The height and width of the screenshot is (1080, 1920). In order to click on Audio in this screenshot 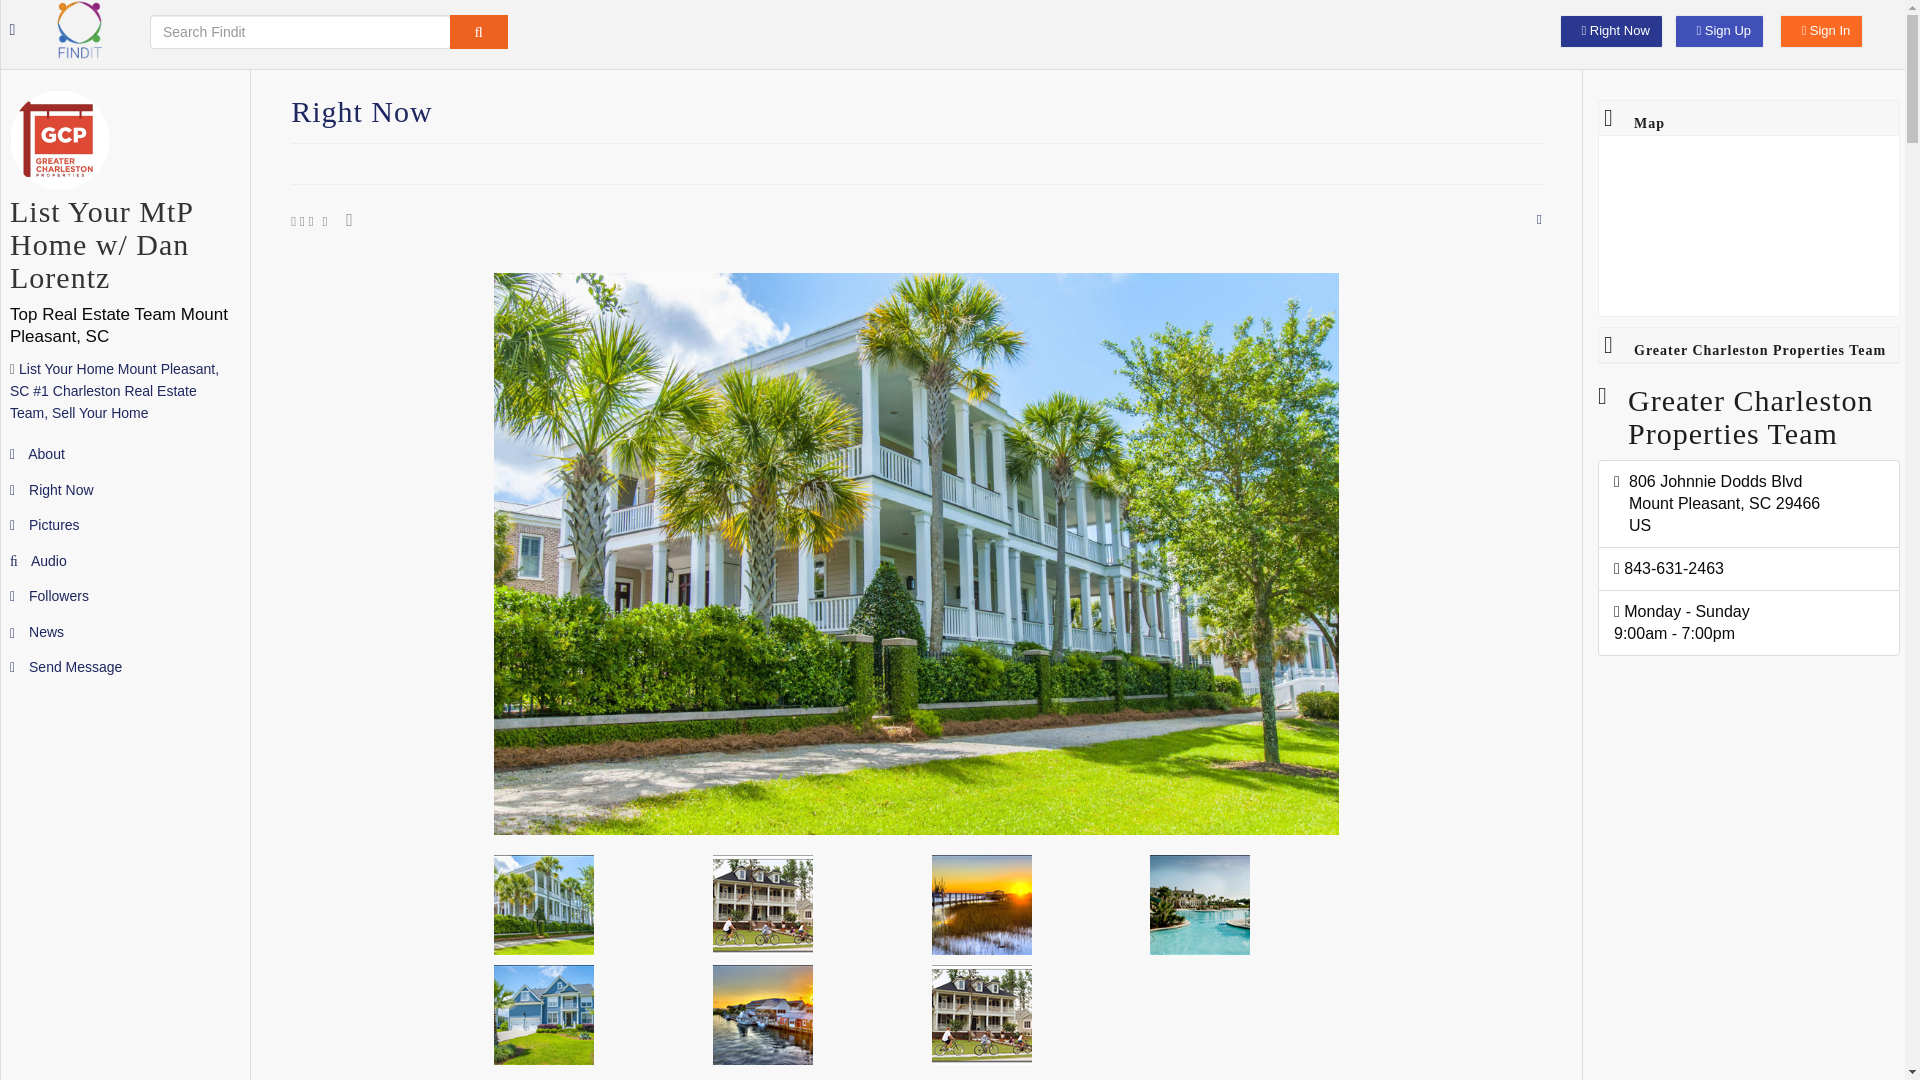, I will do `click(38, 560)`.